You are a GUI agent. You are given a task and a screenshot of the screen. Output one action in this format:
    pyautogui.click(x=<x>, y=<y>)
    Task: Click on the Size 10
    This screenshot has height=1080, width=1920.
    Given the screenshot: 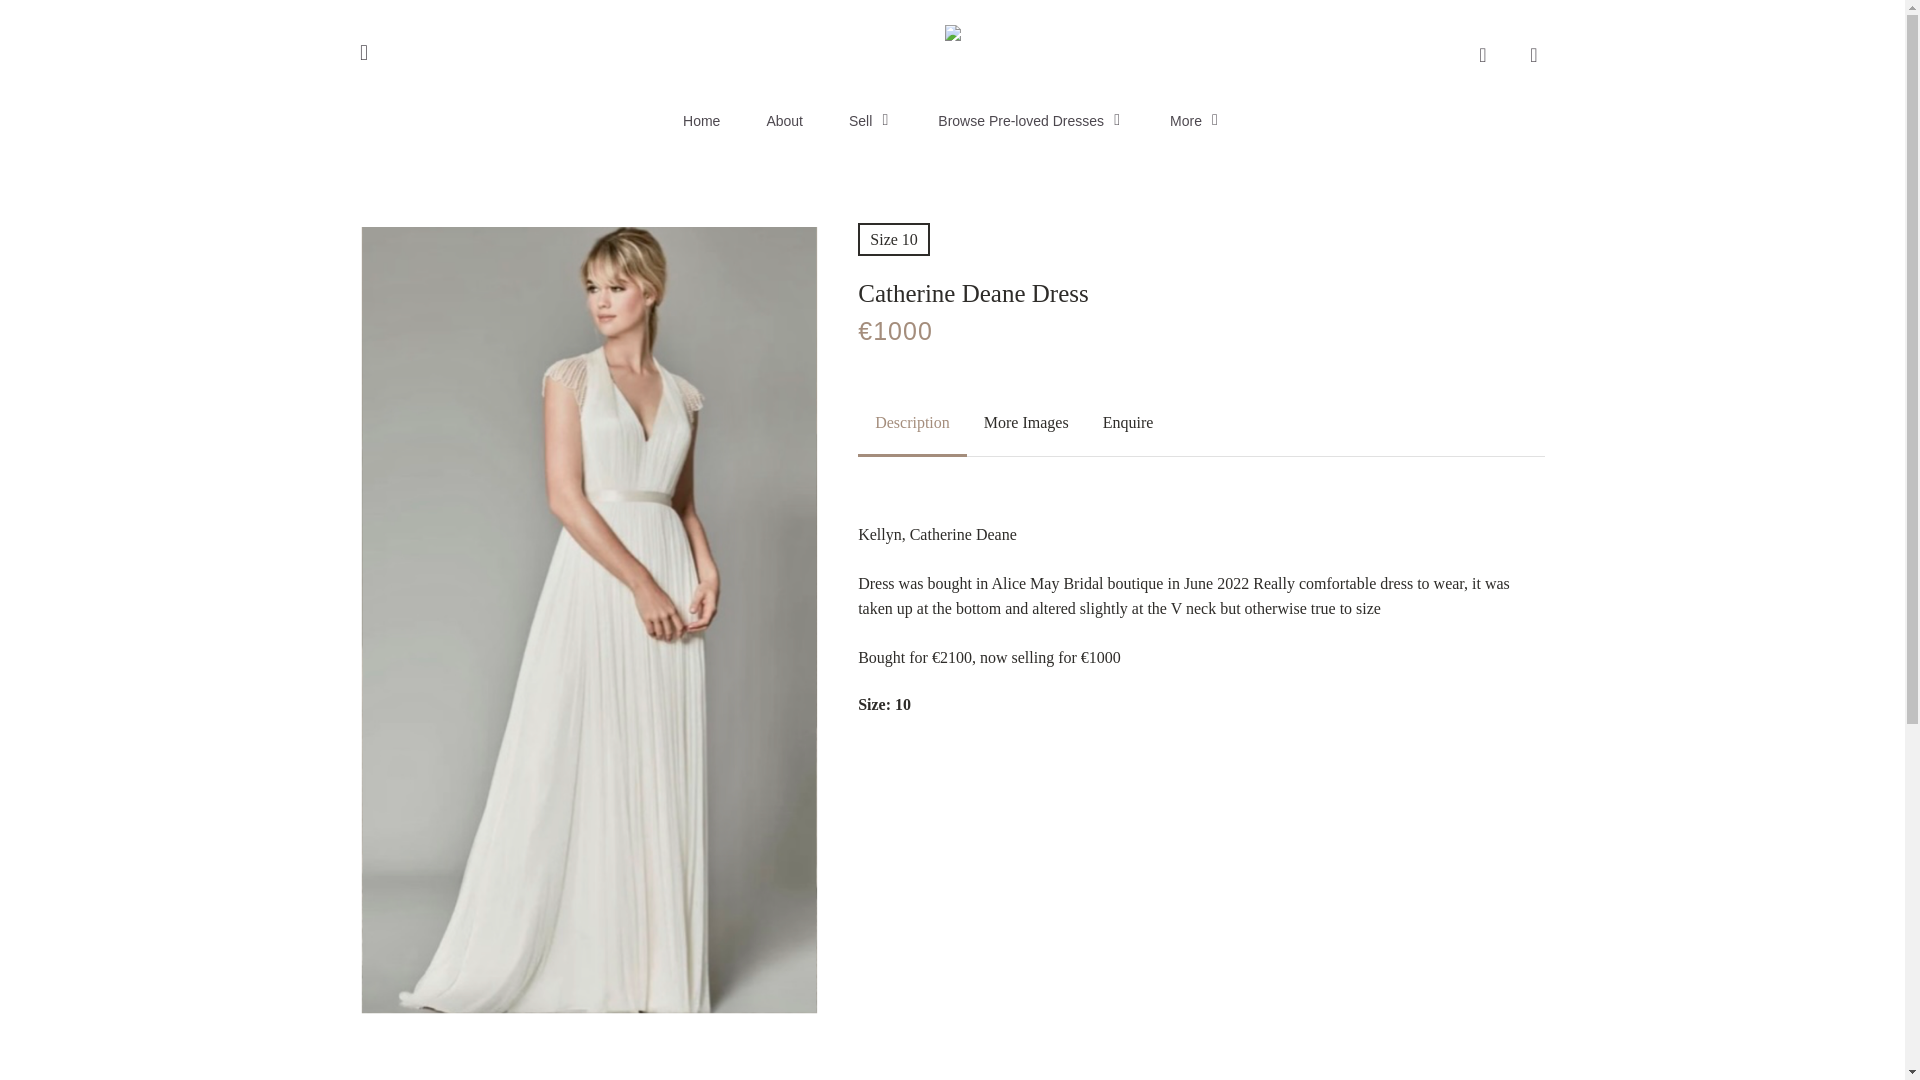 What is the action you would take?
    pyautogui.click(x=894, y=238)
    